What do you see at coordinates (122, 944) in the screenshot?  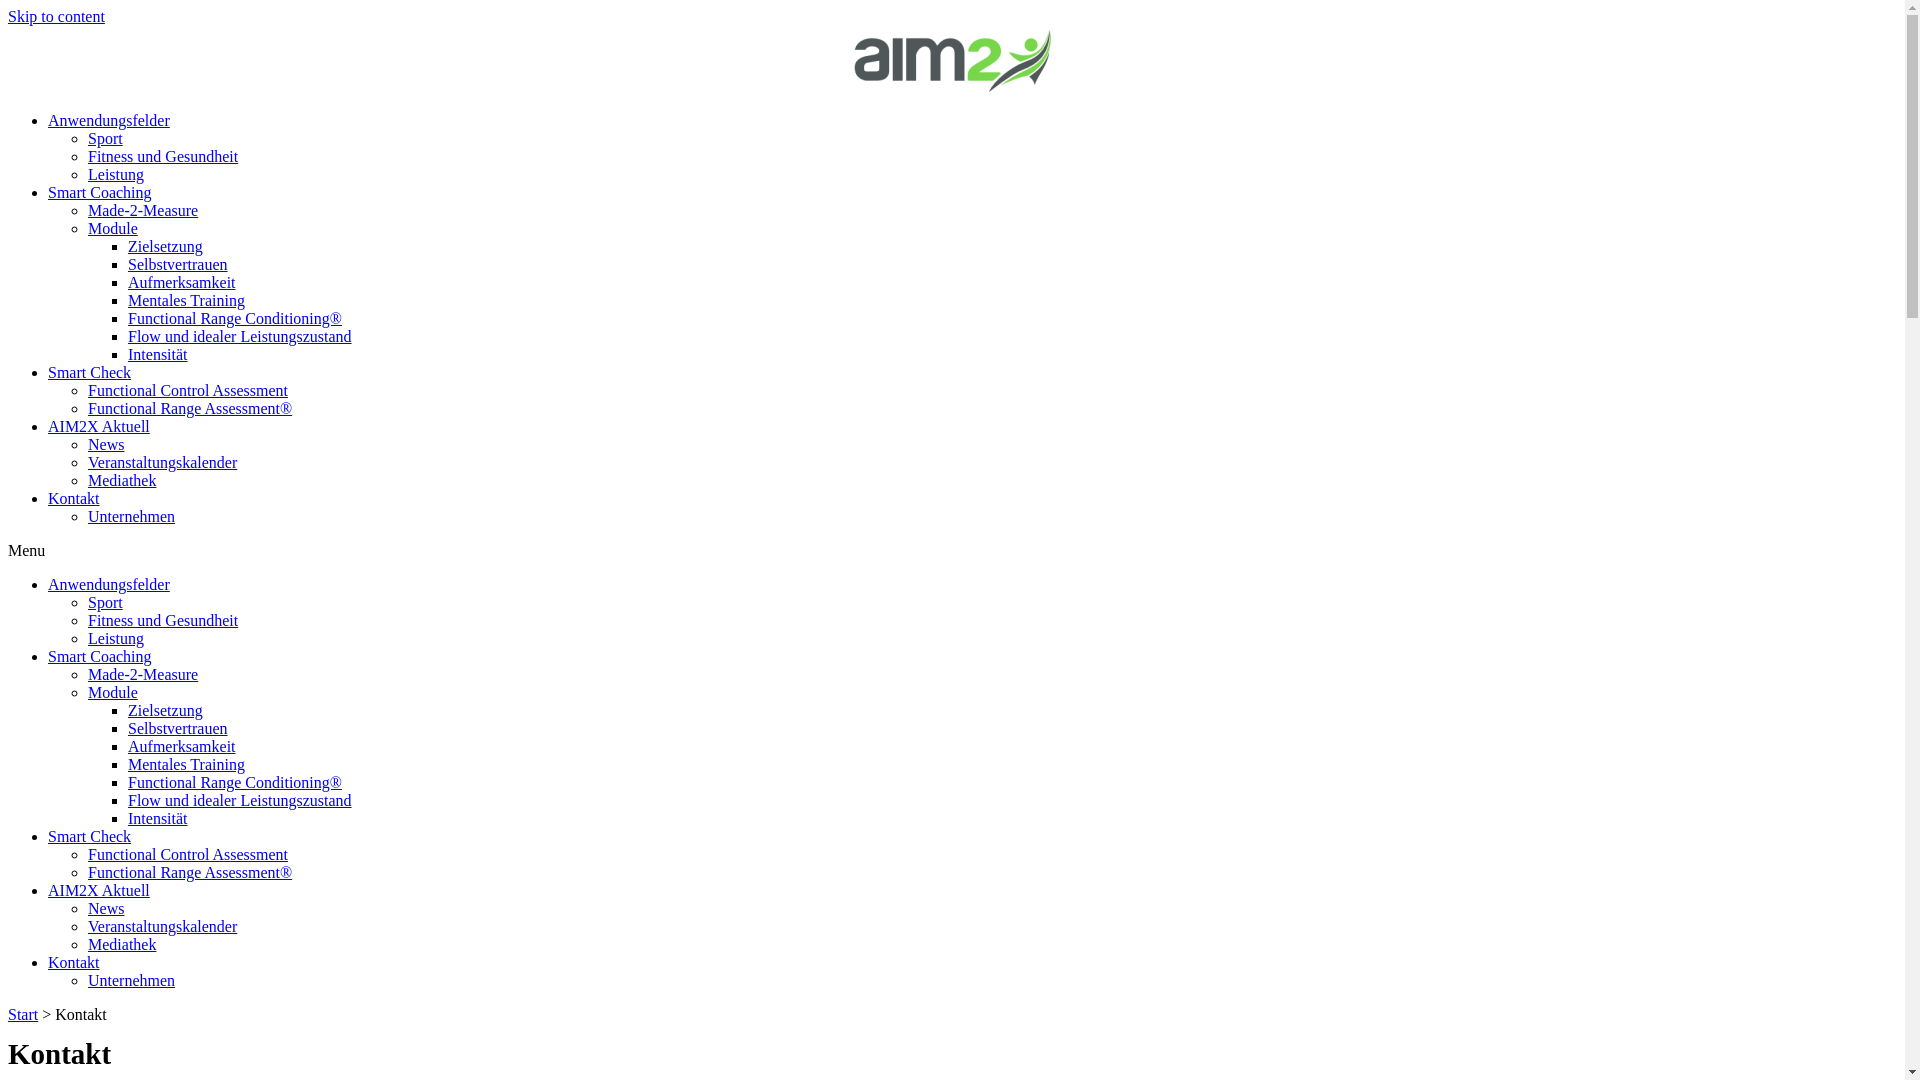 I see `Mediathek` at bounding box center [122, 944].